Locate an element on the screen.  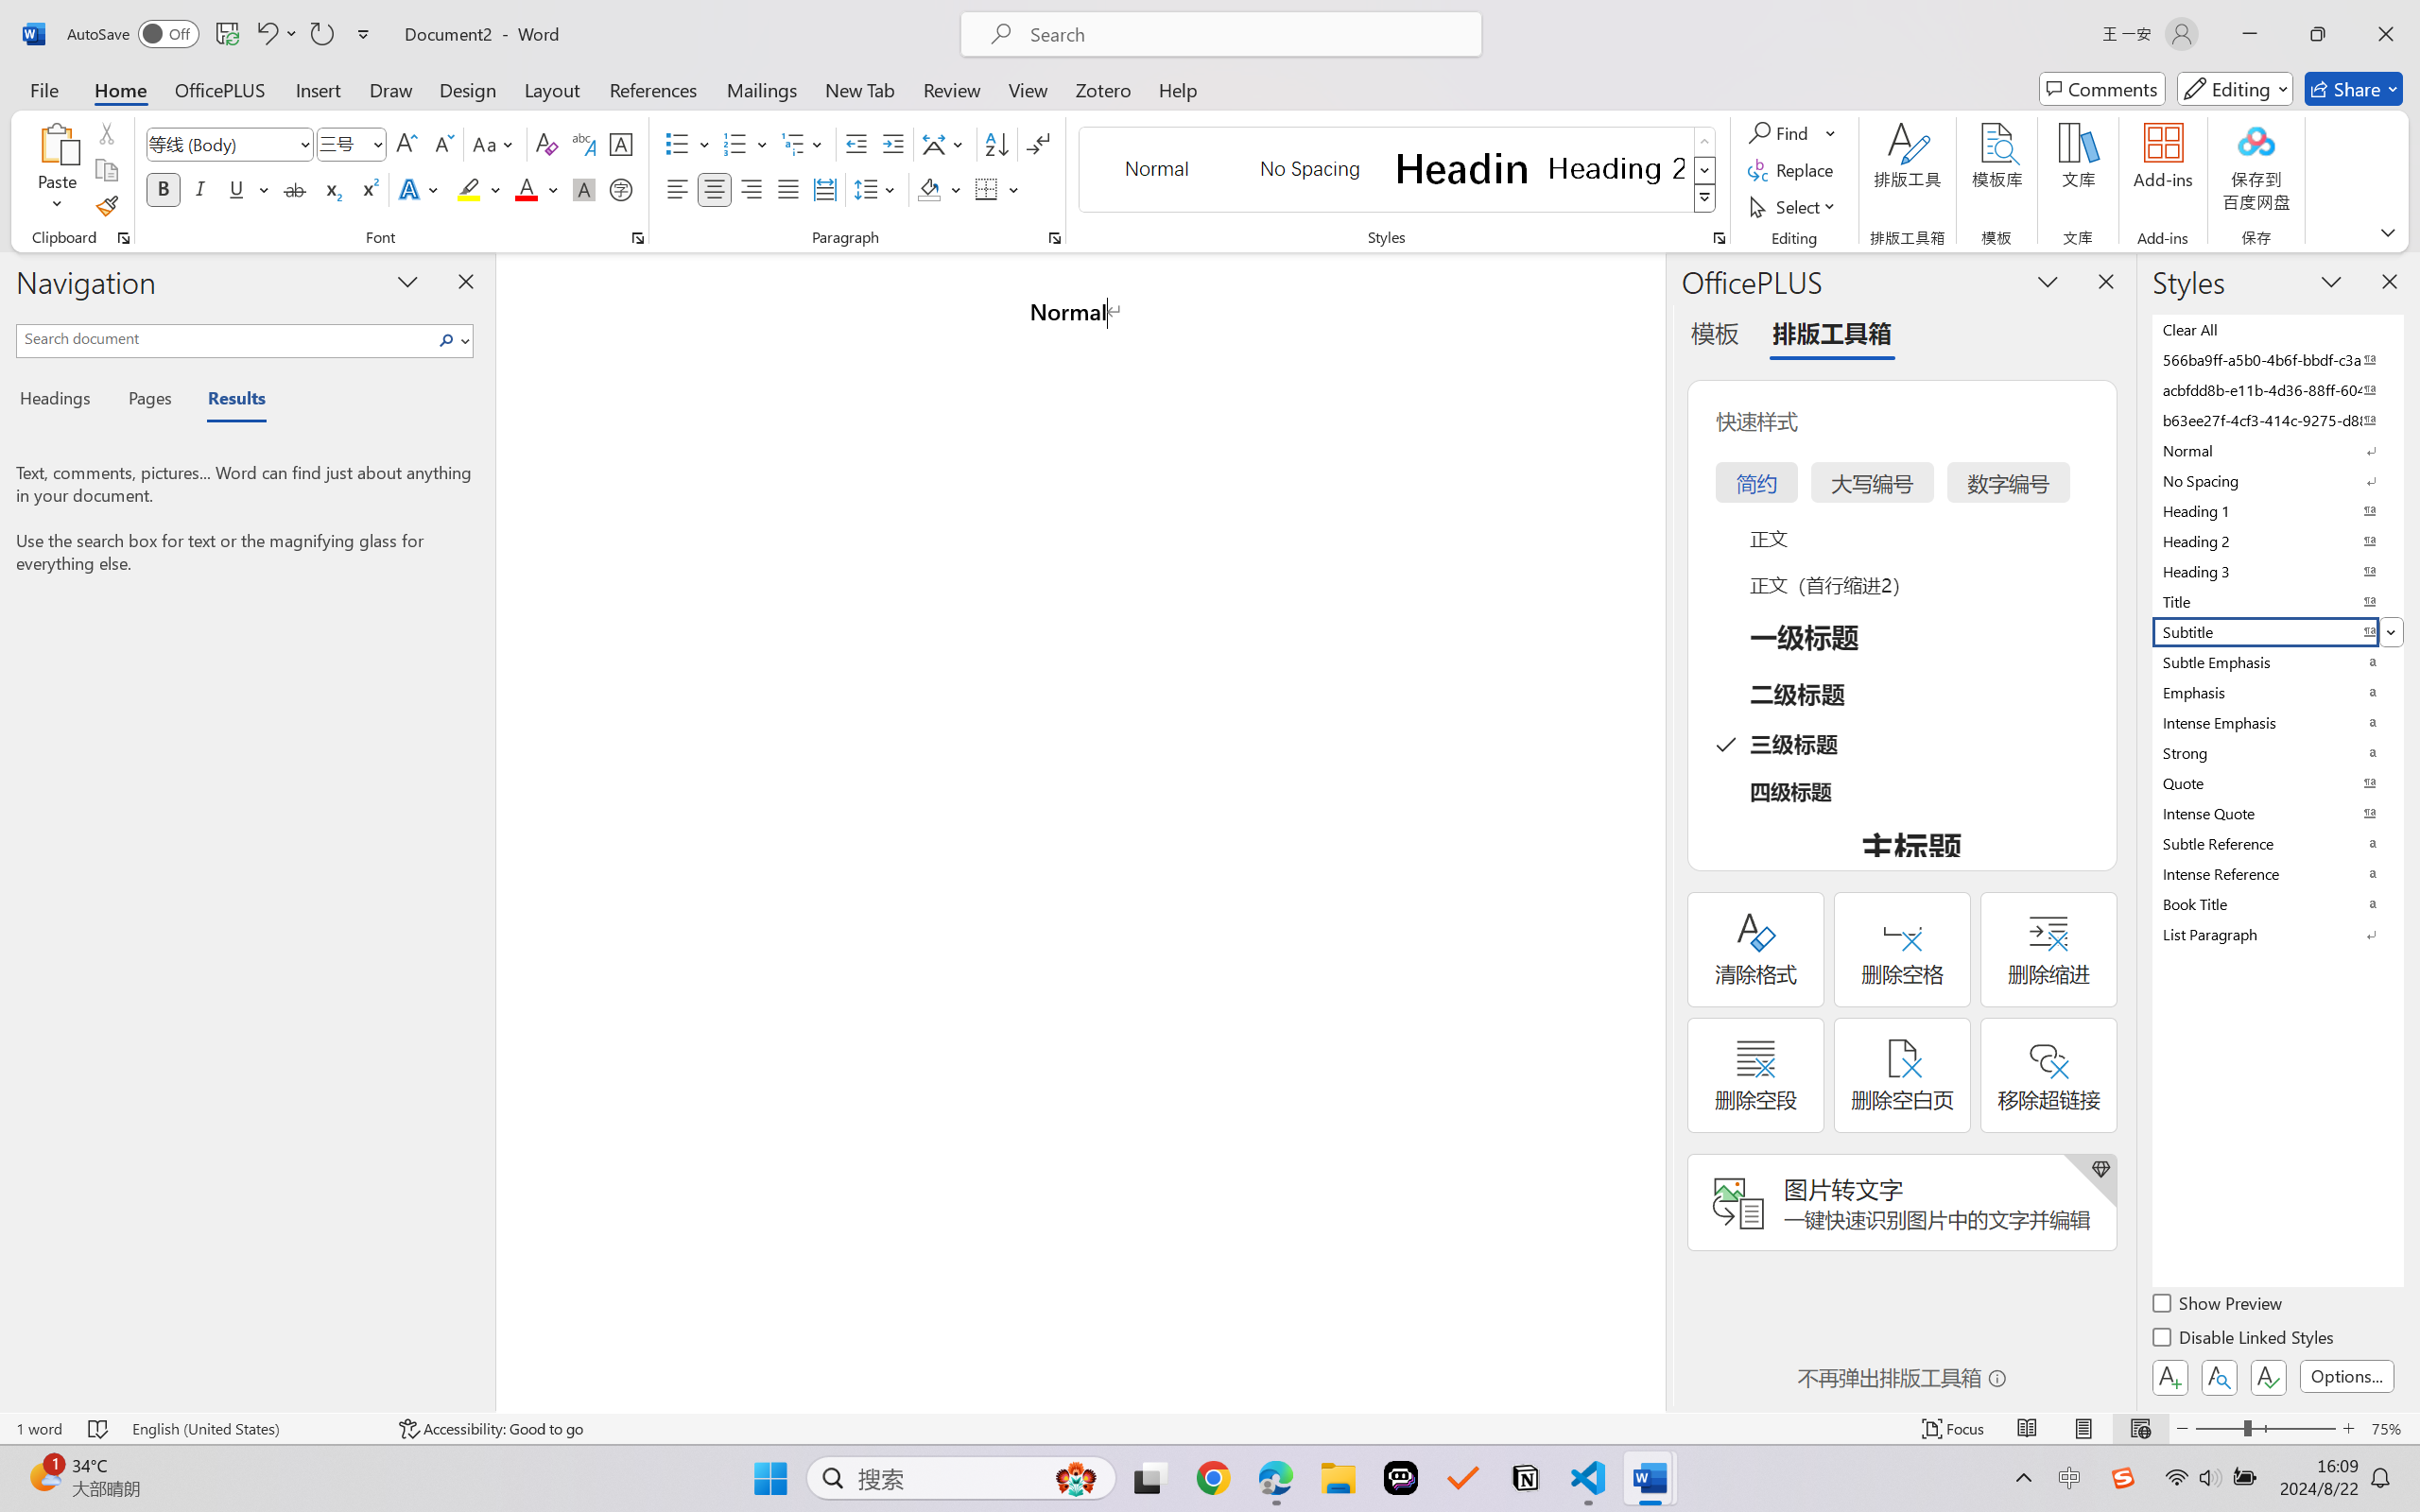
Align Left is located at coordinates (677, 189).